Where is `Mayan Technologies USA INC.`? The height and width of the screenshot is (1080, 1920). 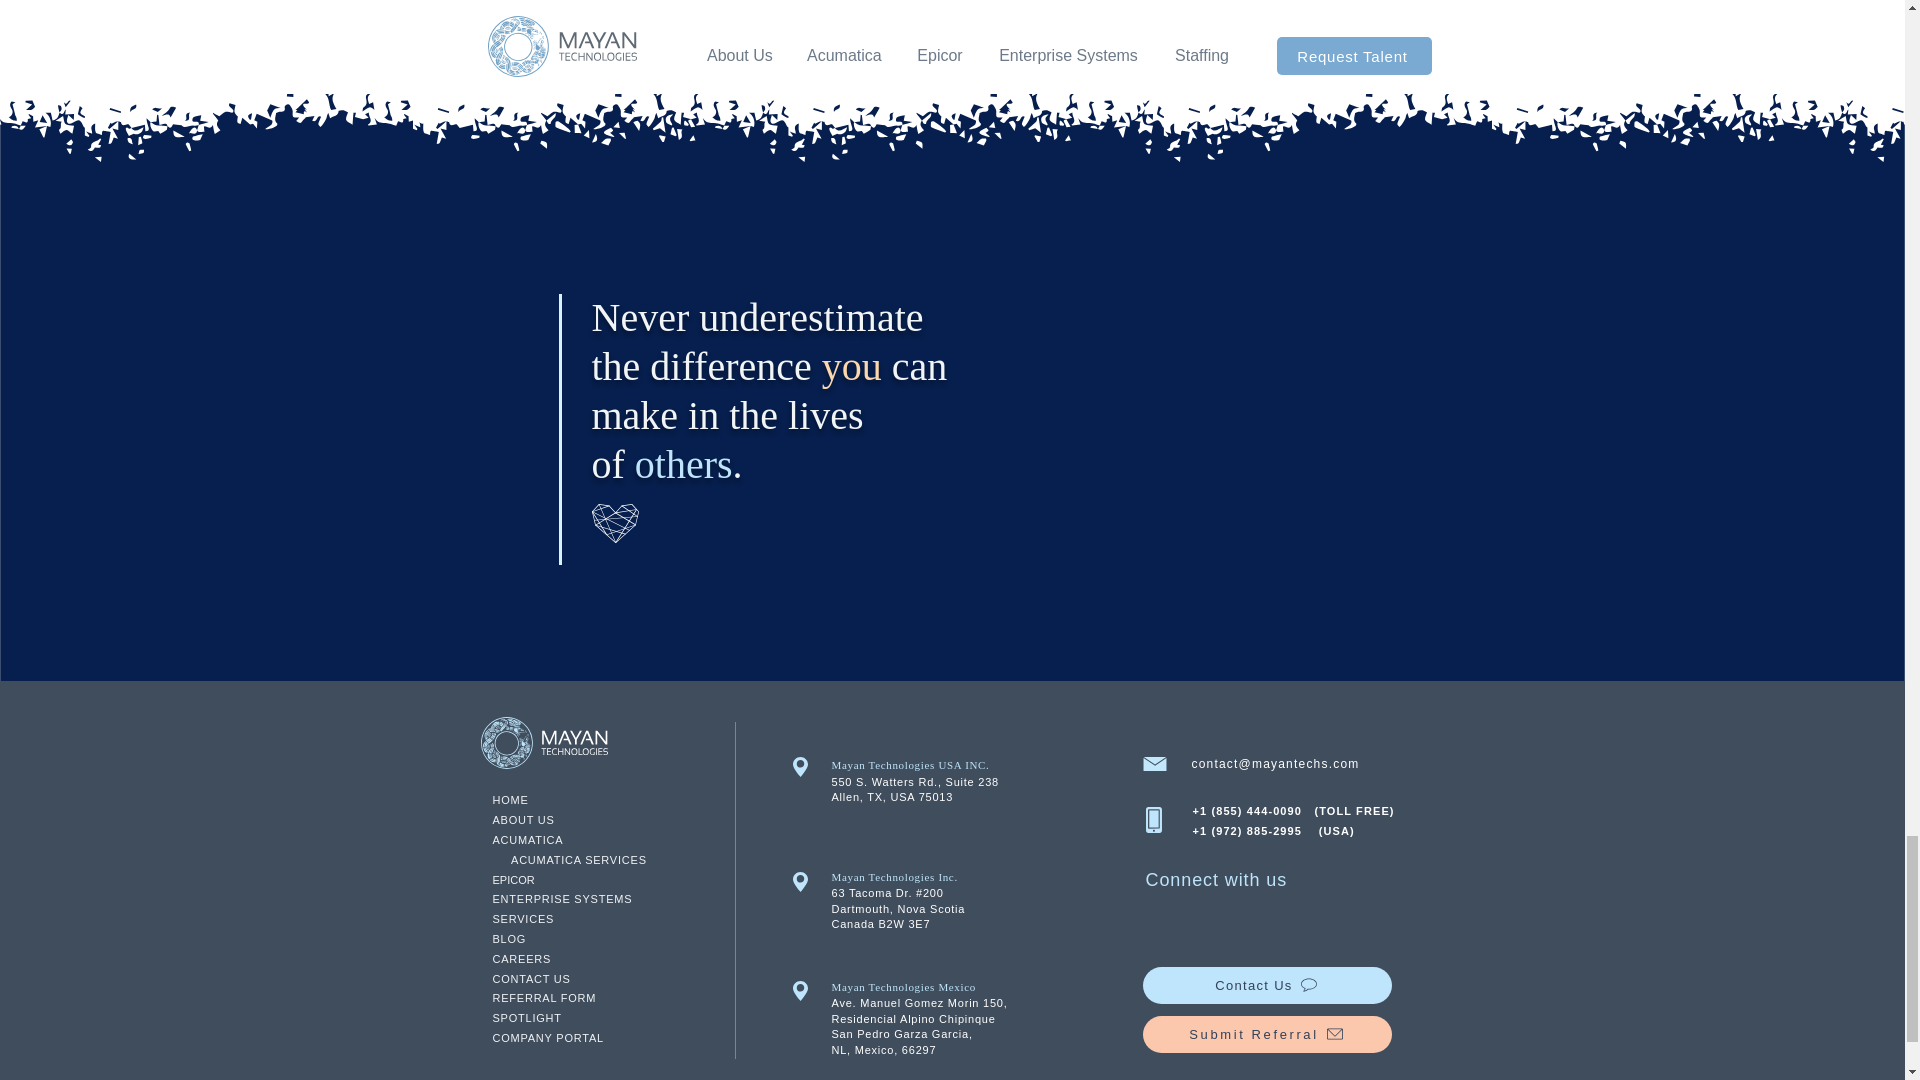
Mayan Technologies USA INC. is located at coordinates (910, 765).